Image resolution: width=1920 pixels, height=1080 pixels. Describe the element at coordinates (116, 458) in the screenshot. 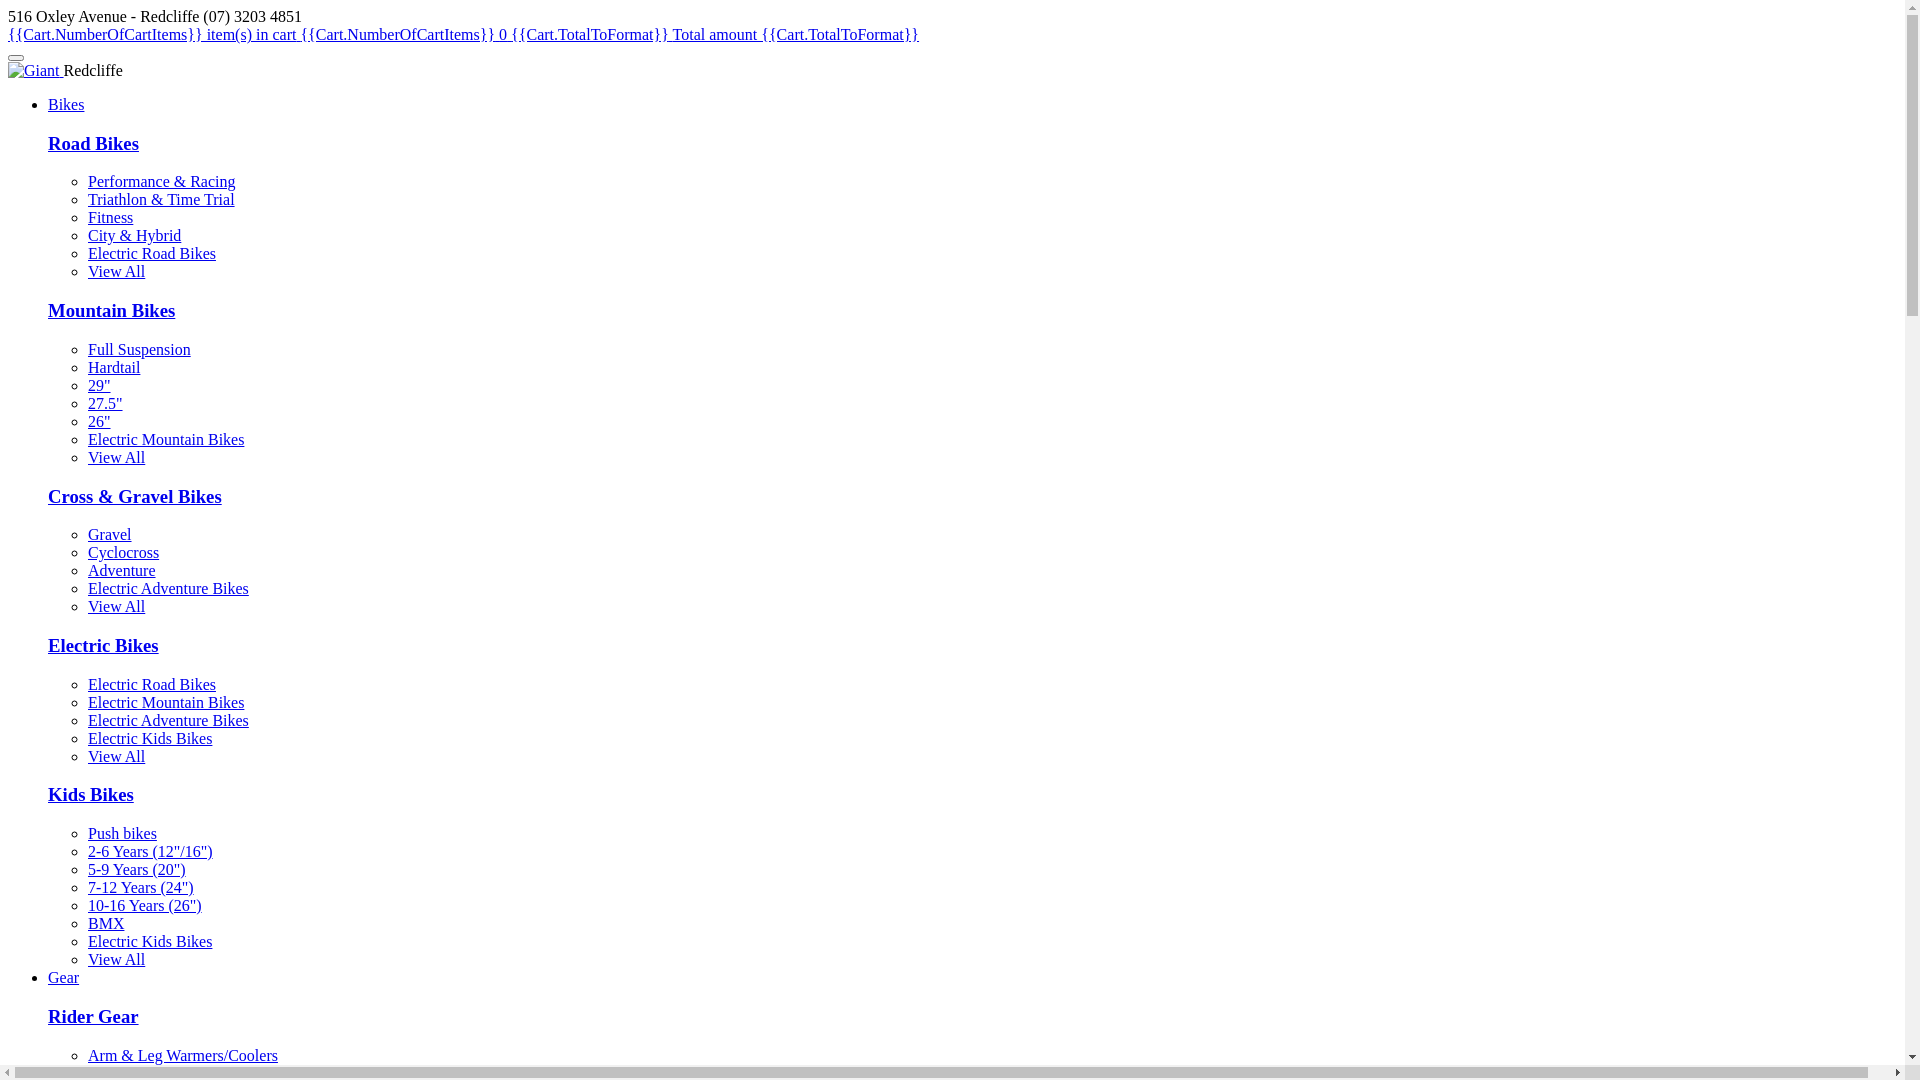

I see `View All` at that location.